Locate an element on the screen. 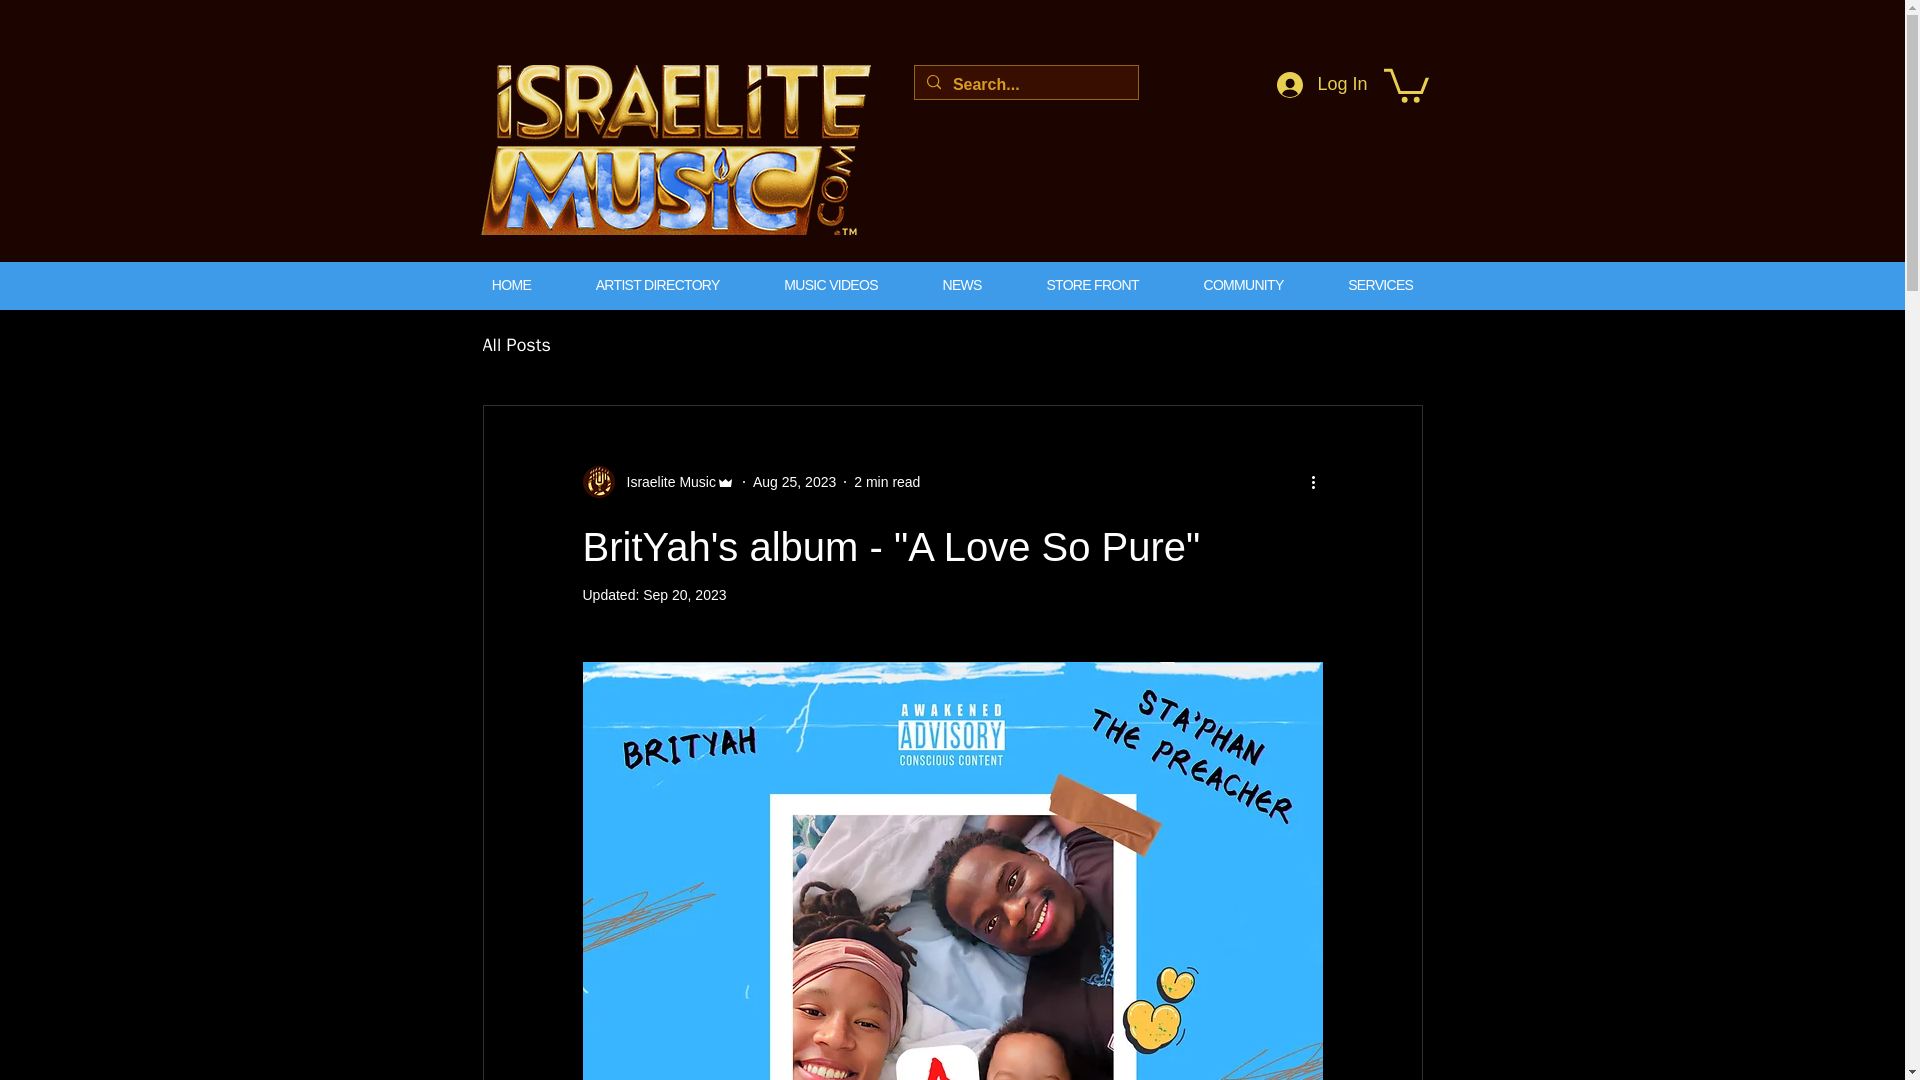  HOME is located at coordinates (512, 285).